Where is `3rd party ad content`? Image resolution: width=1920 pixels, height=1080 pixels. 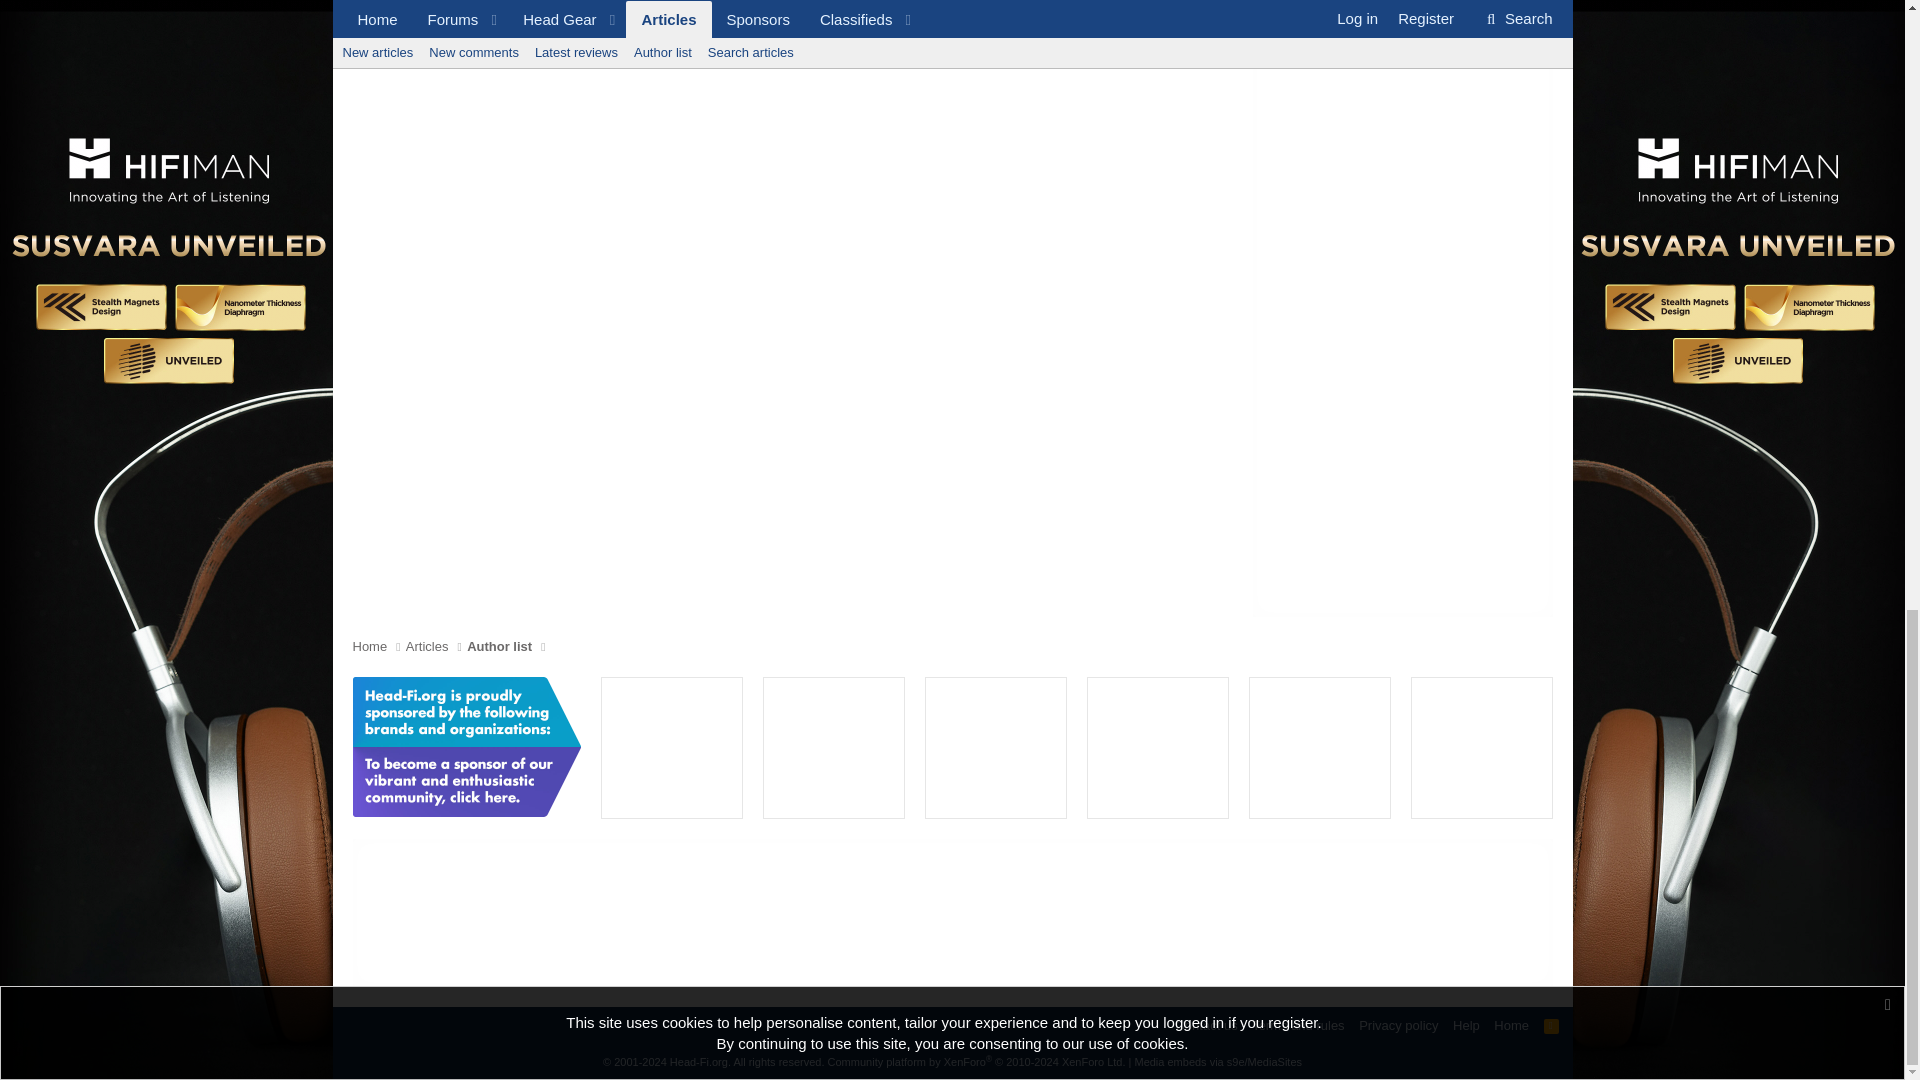 3rd party ad content is located at coordinates (672, 748).